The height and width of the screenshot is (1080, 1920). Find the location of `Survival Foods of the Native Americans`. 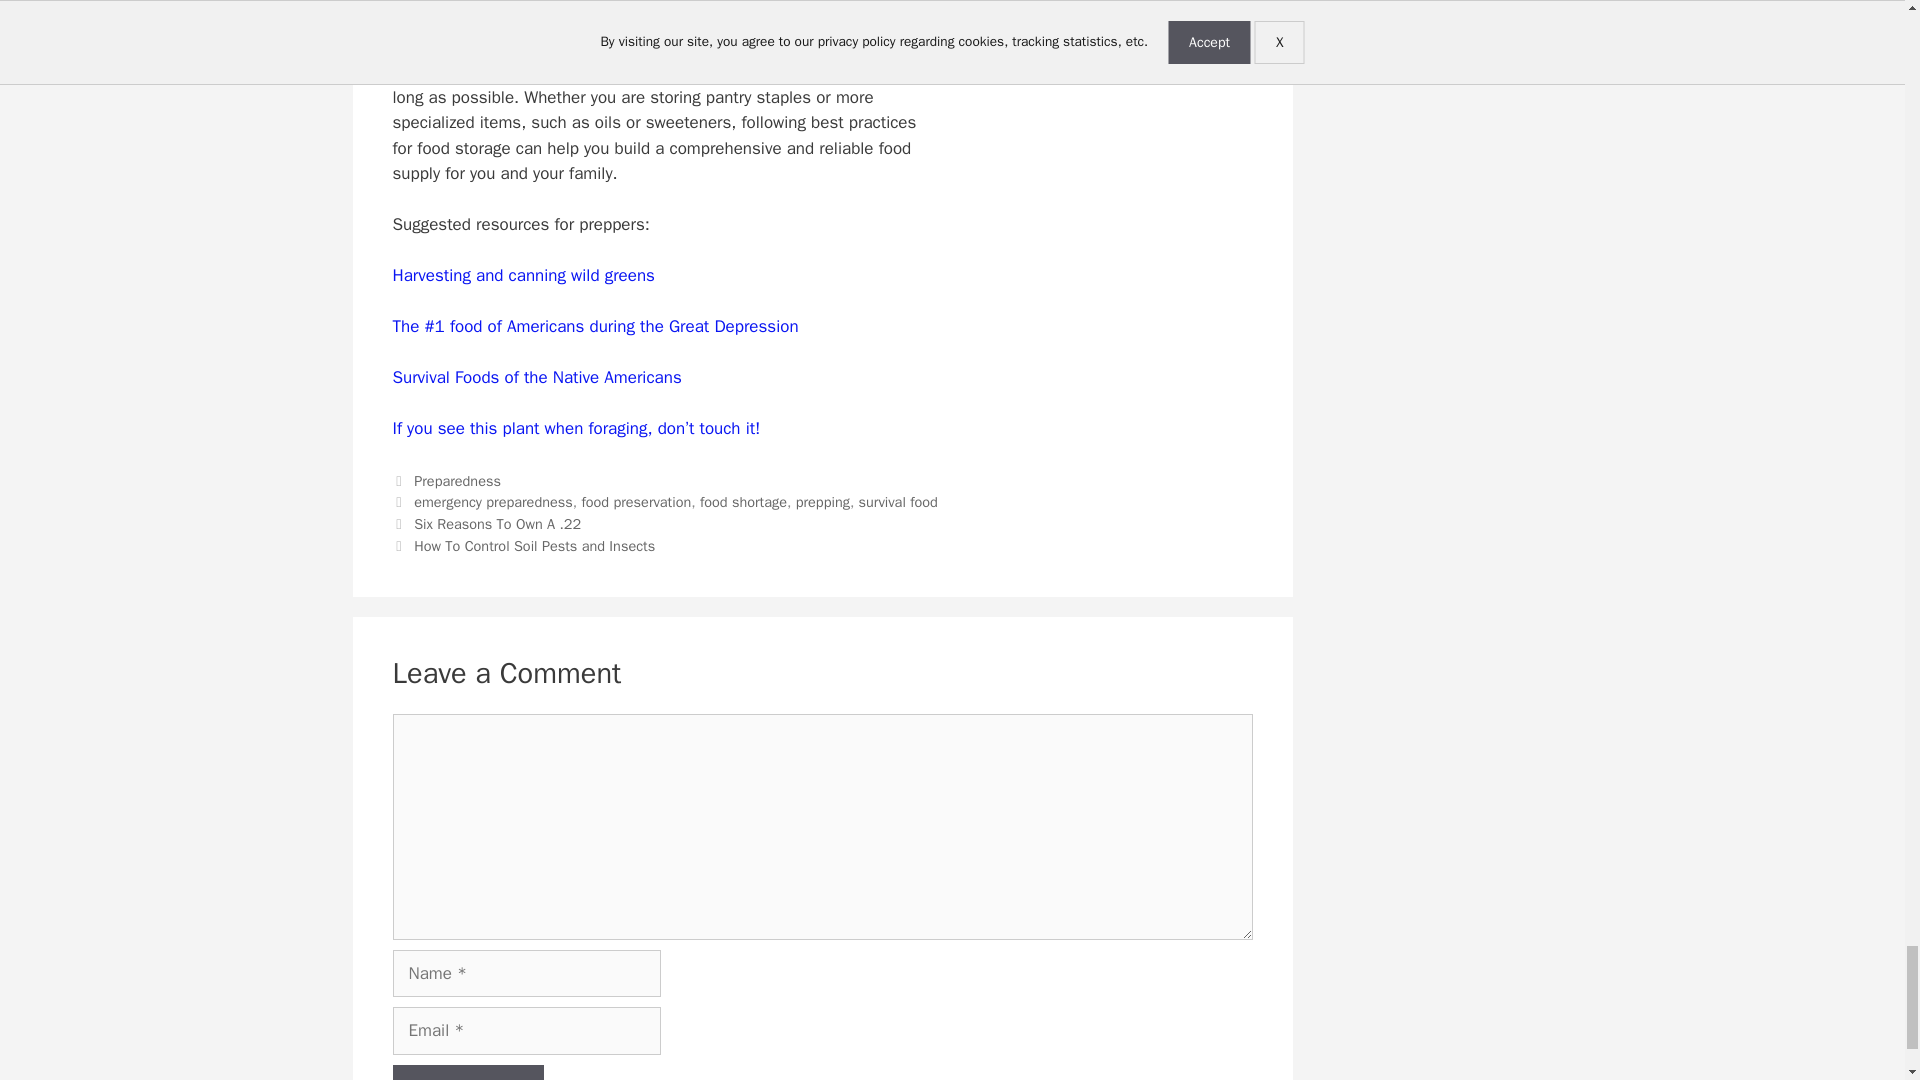

Survival Foods of the Native Americans is located at coordinates (536, 377).